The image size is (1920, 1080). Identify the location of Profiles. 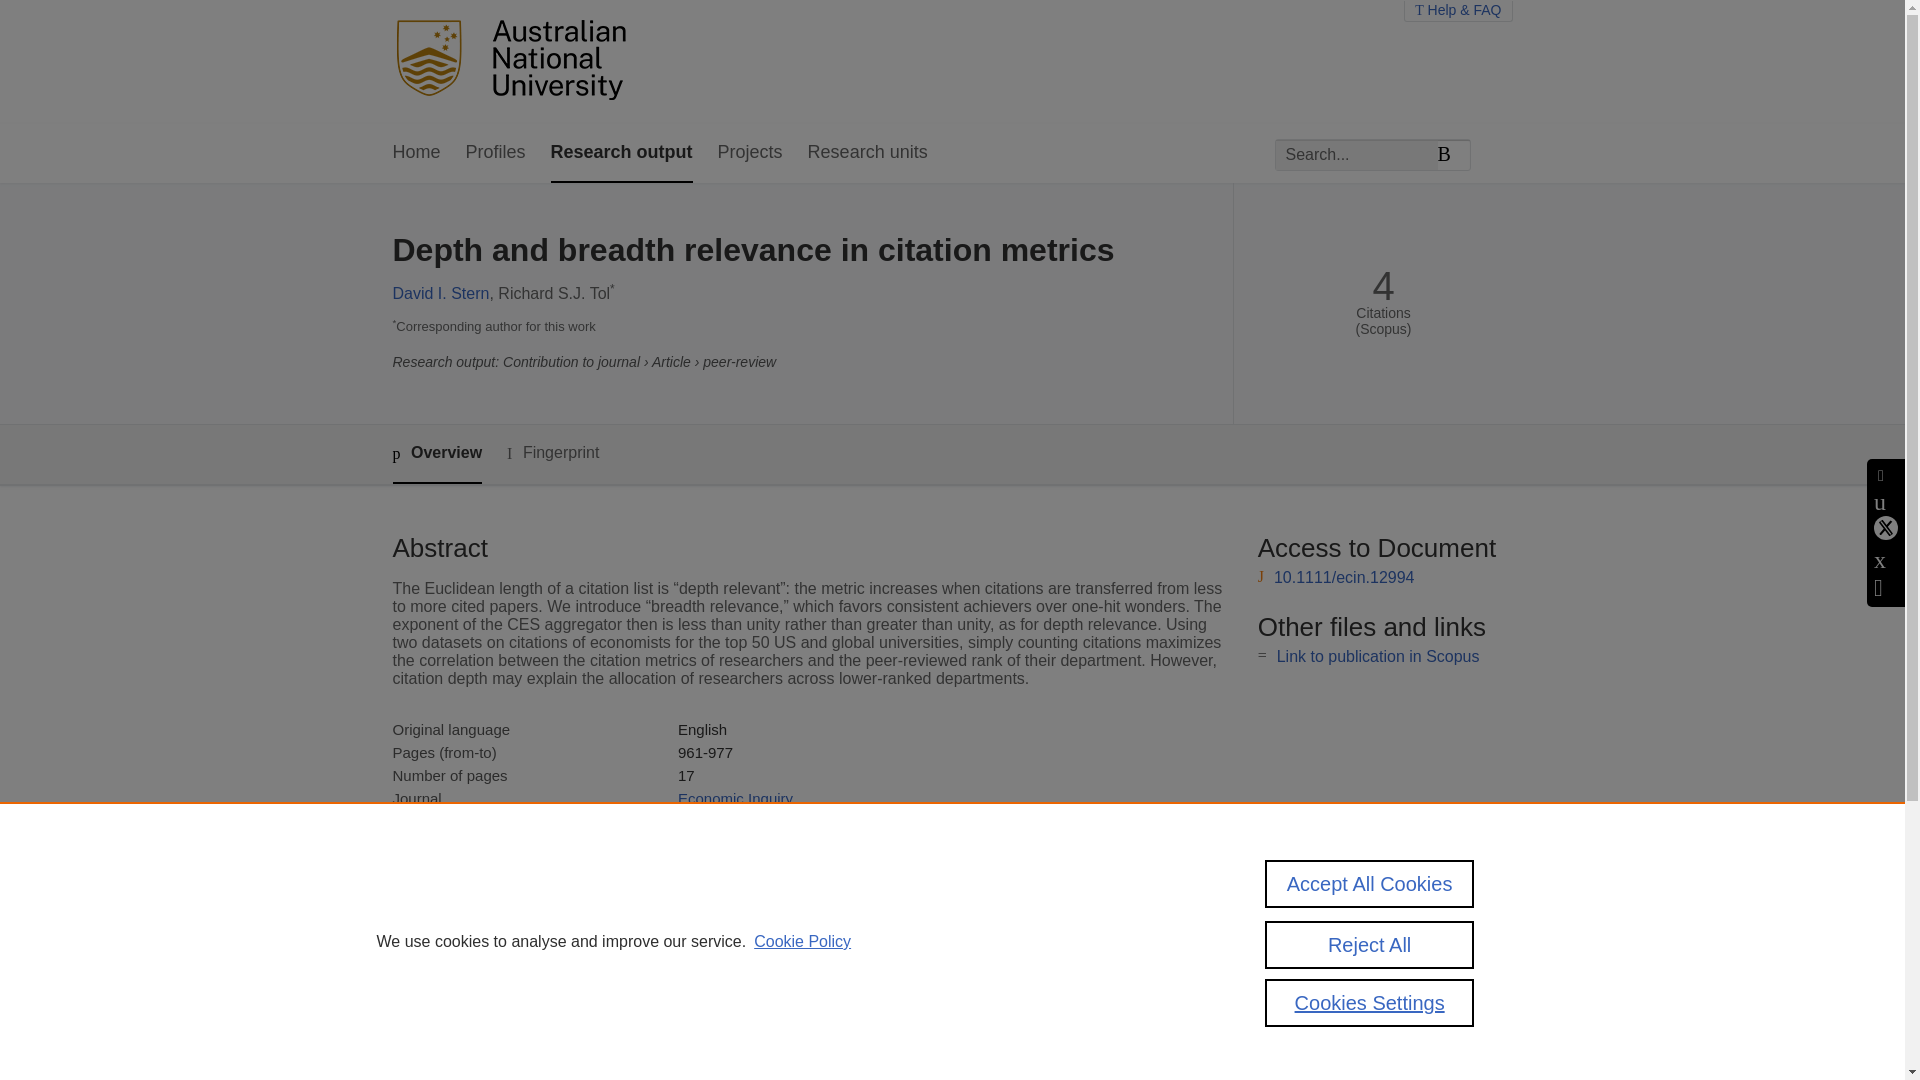
(496, 153).